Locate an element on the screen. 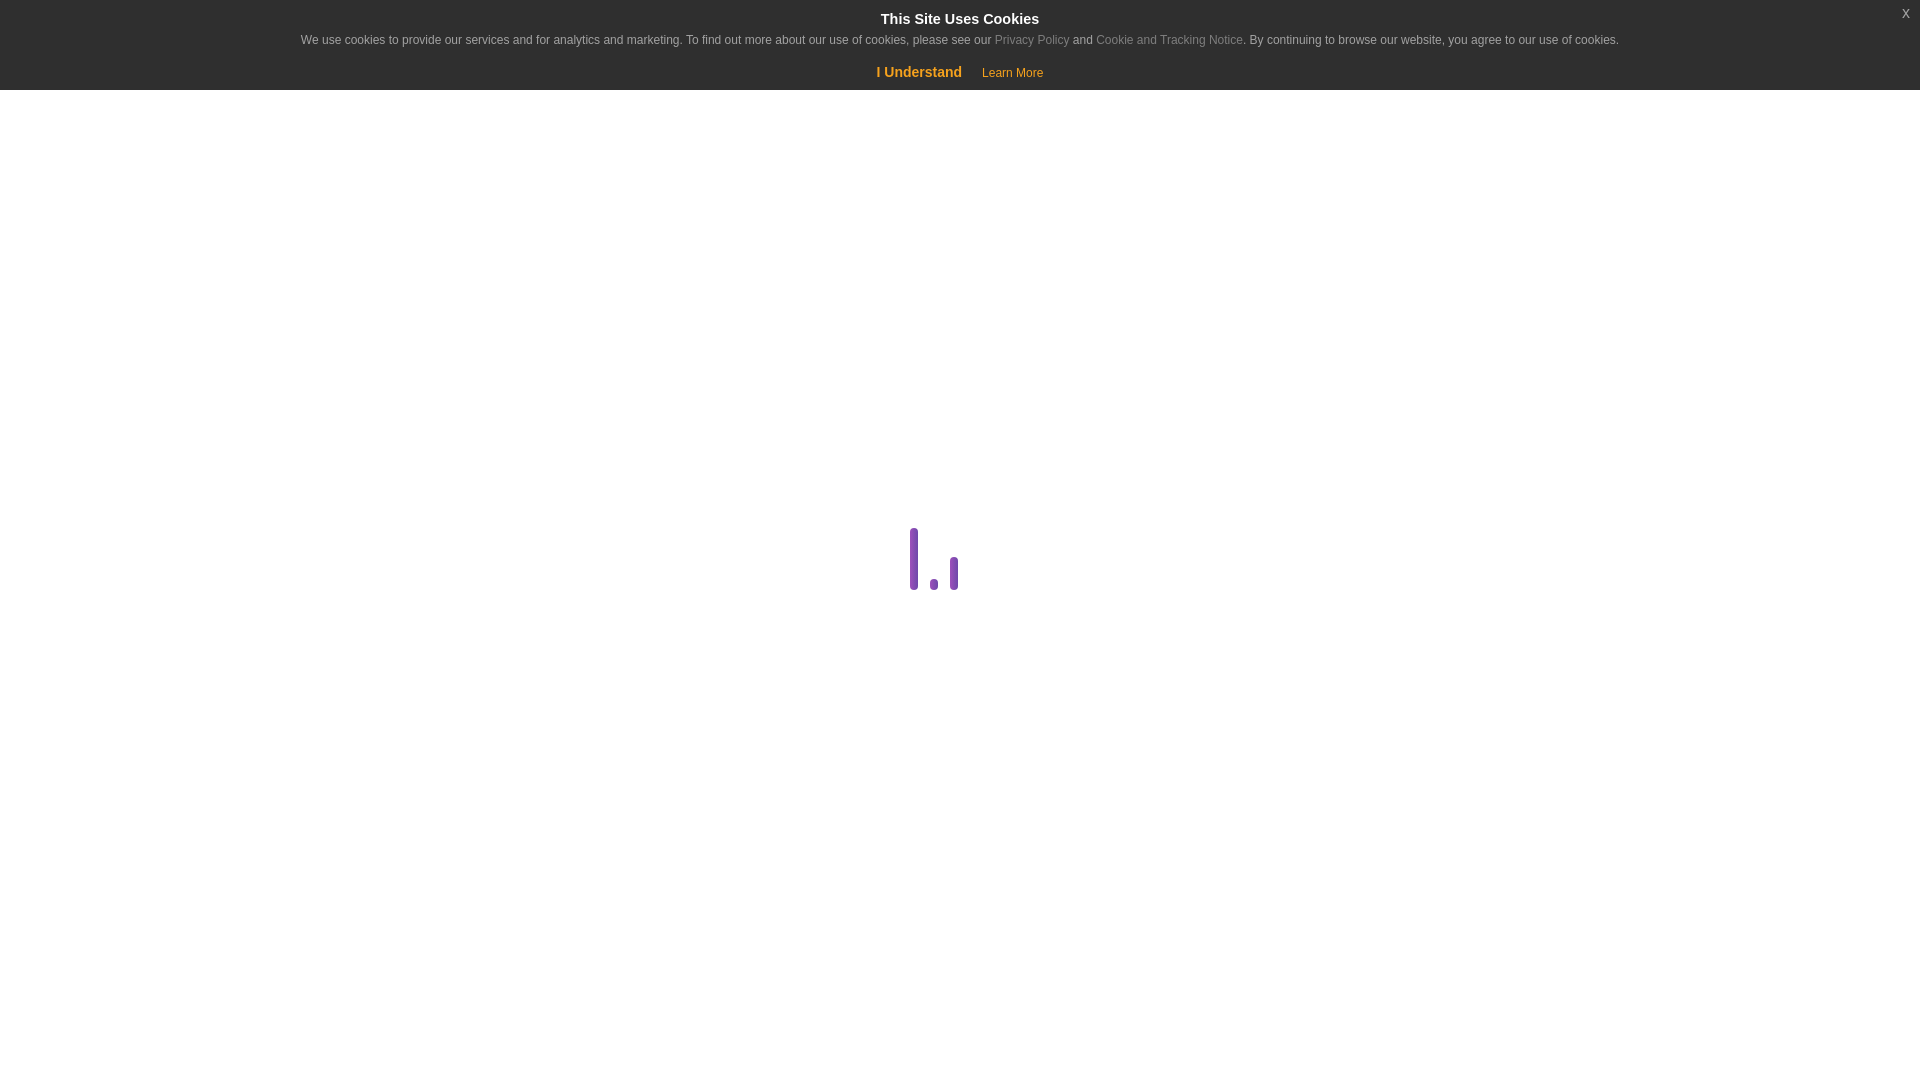 The width and height of the screenshot is (1920, 1080). General is located at coordinates (371, 893).